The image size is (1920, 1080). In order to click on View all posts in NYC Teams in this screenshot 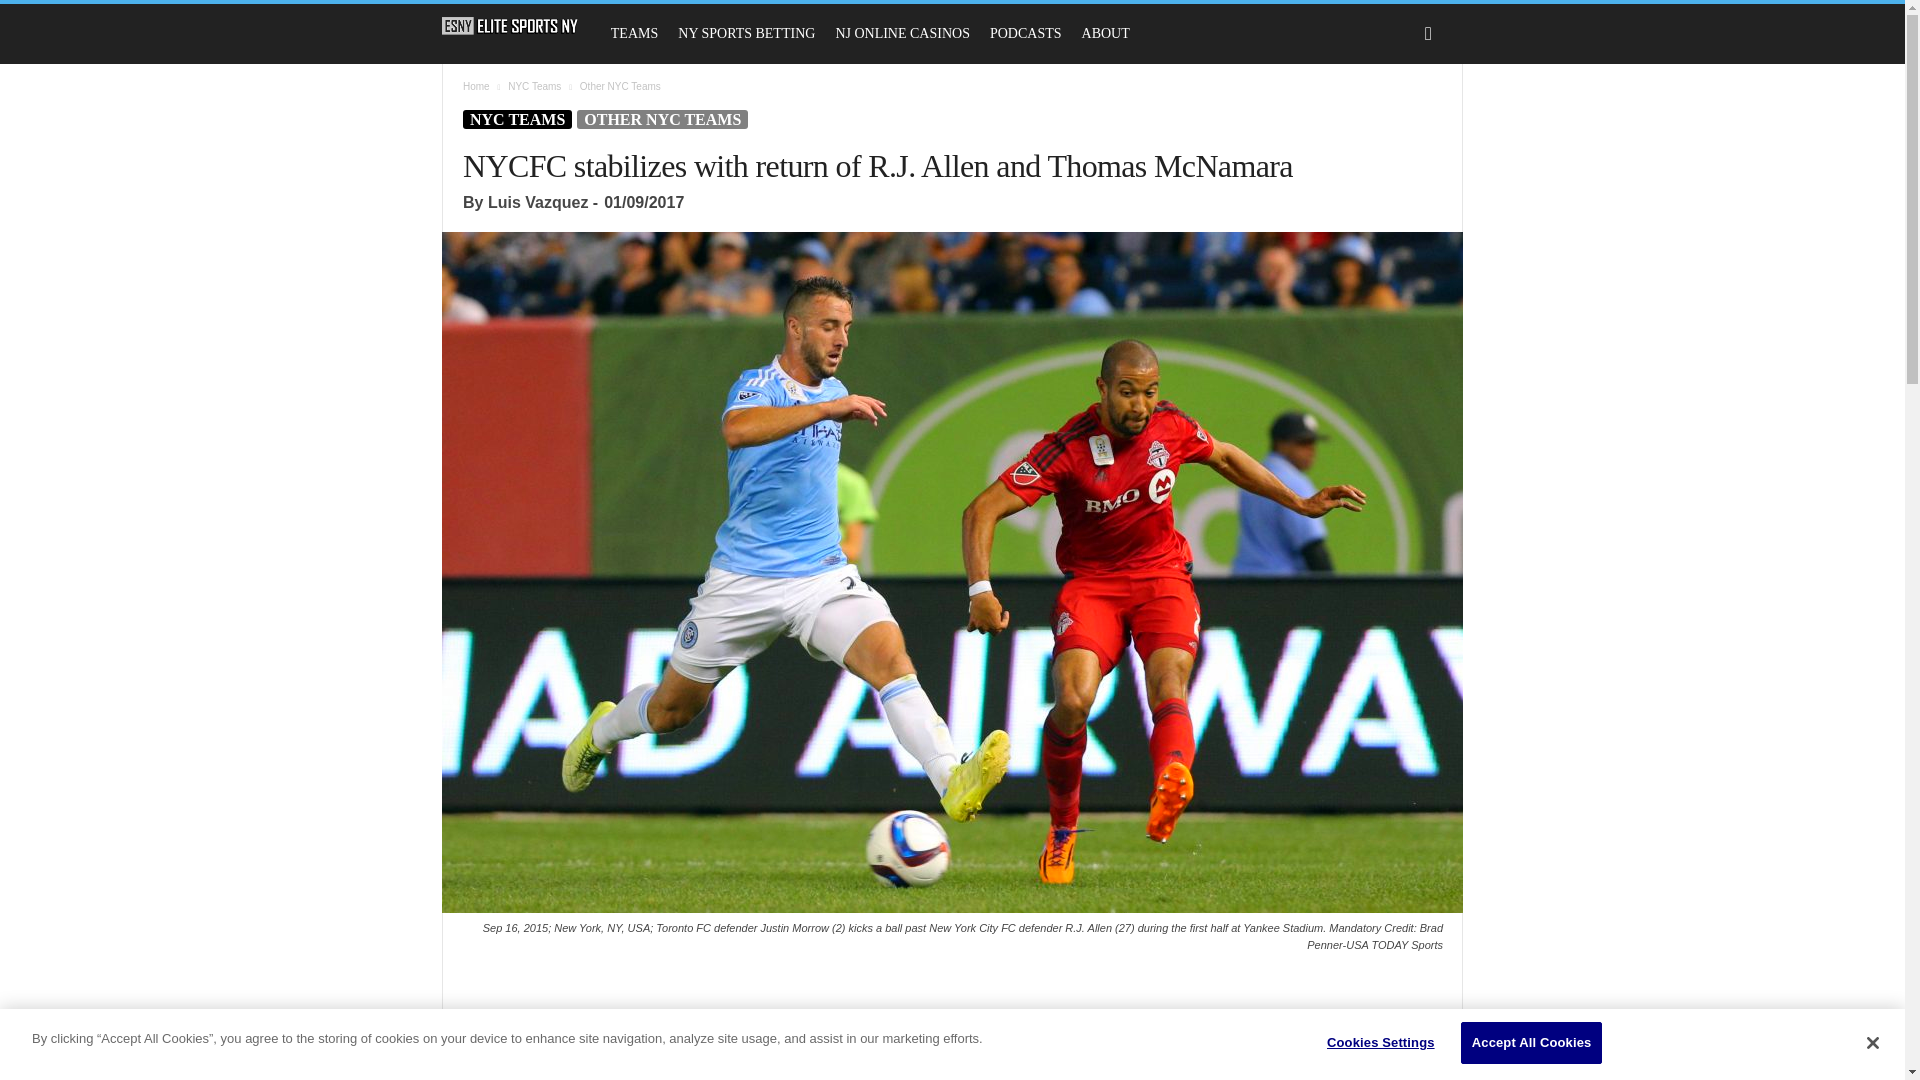, I will do `click(534, 86)`.